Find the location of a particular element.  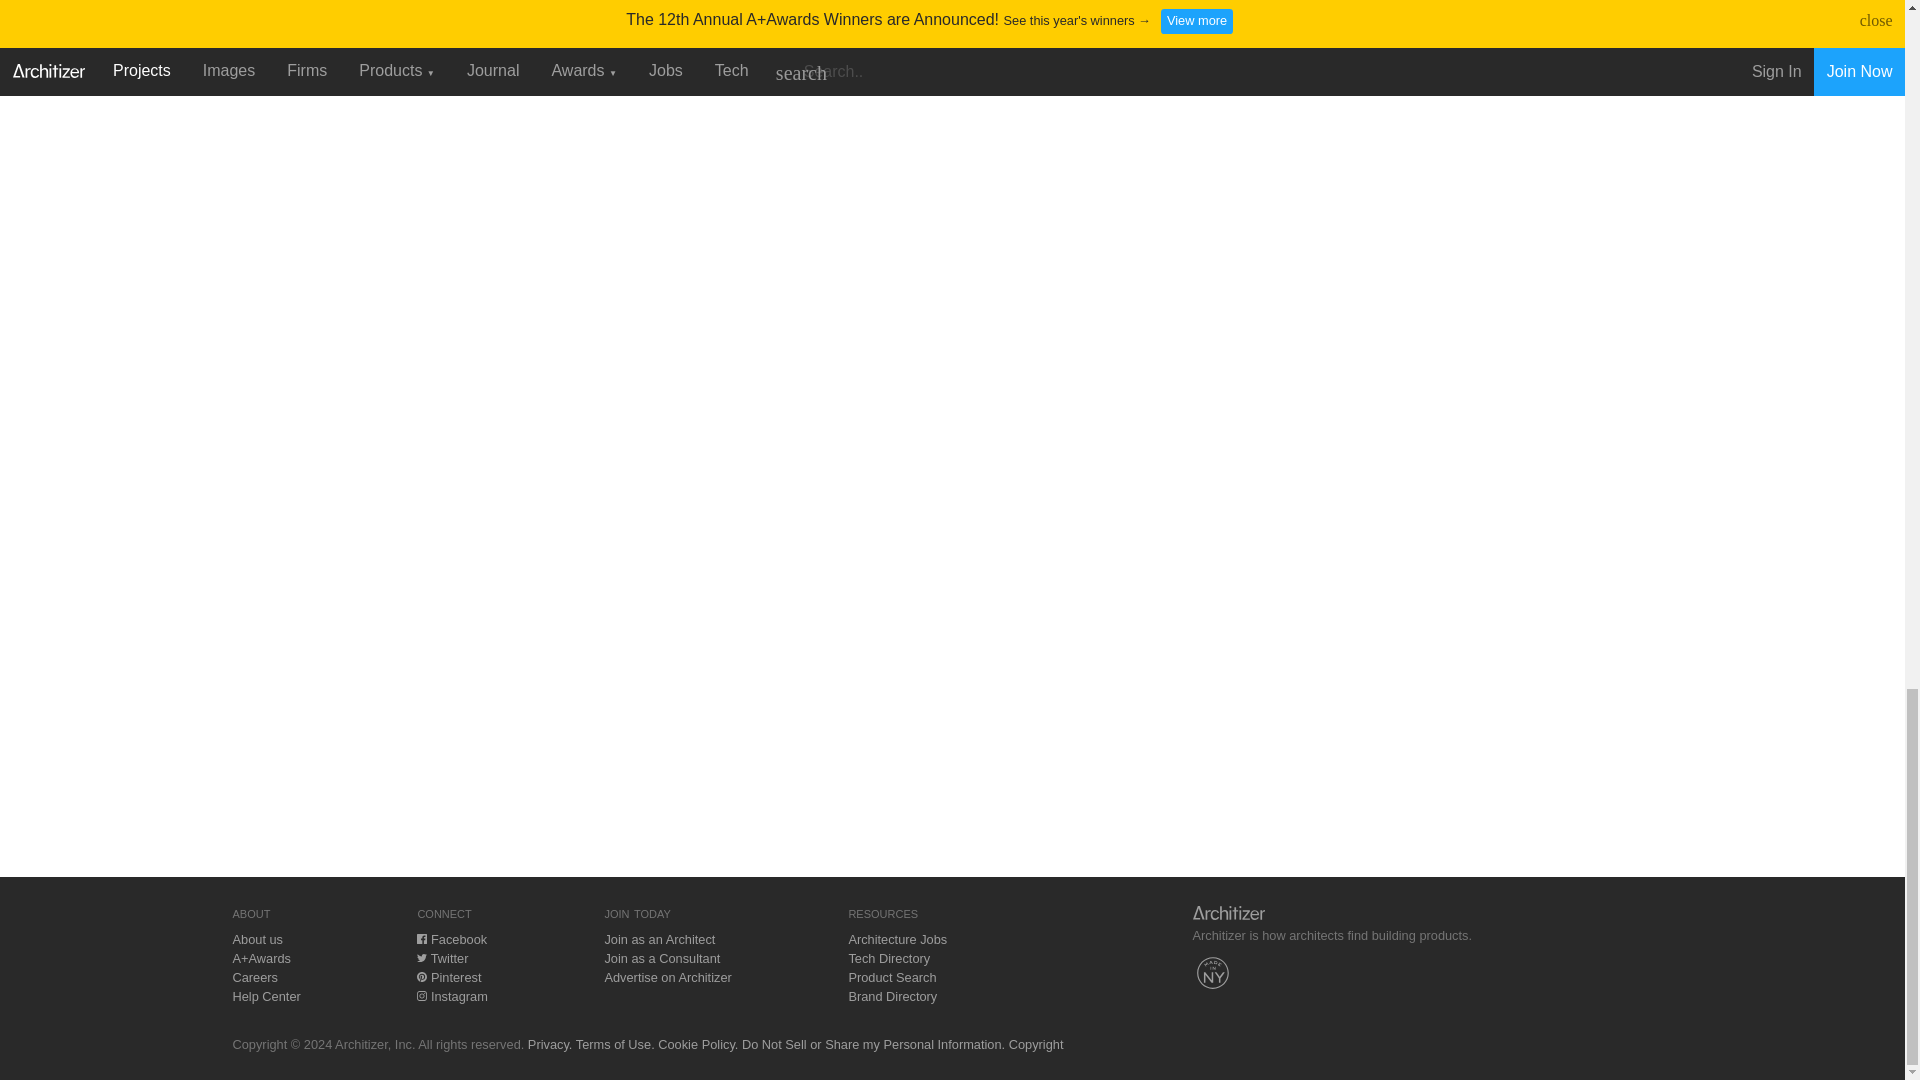

Help Center is located at coordinates (266, 996).